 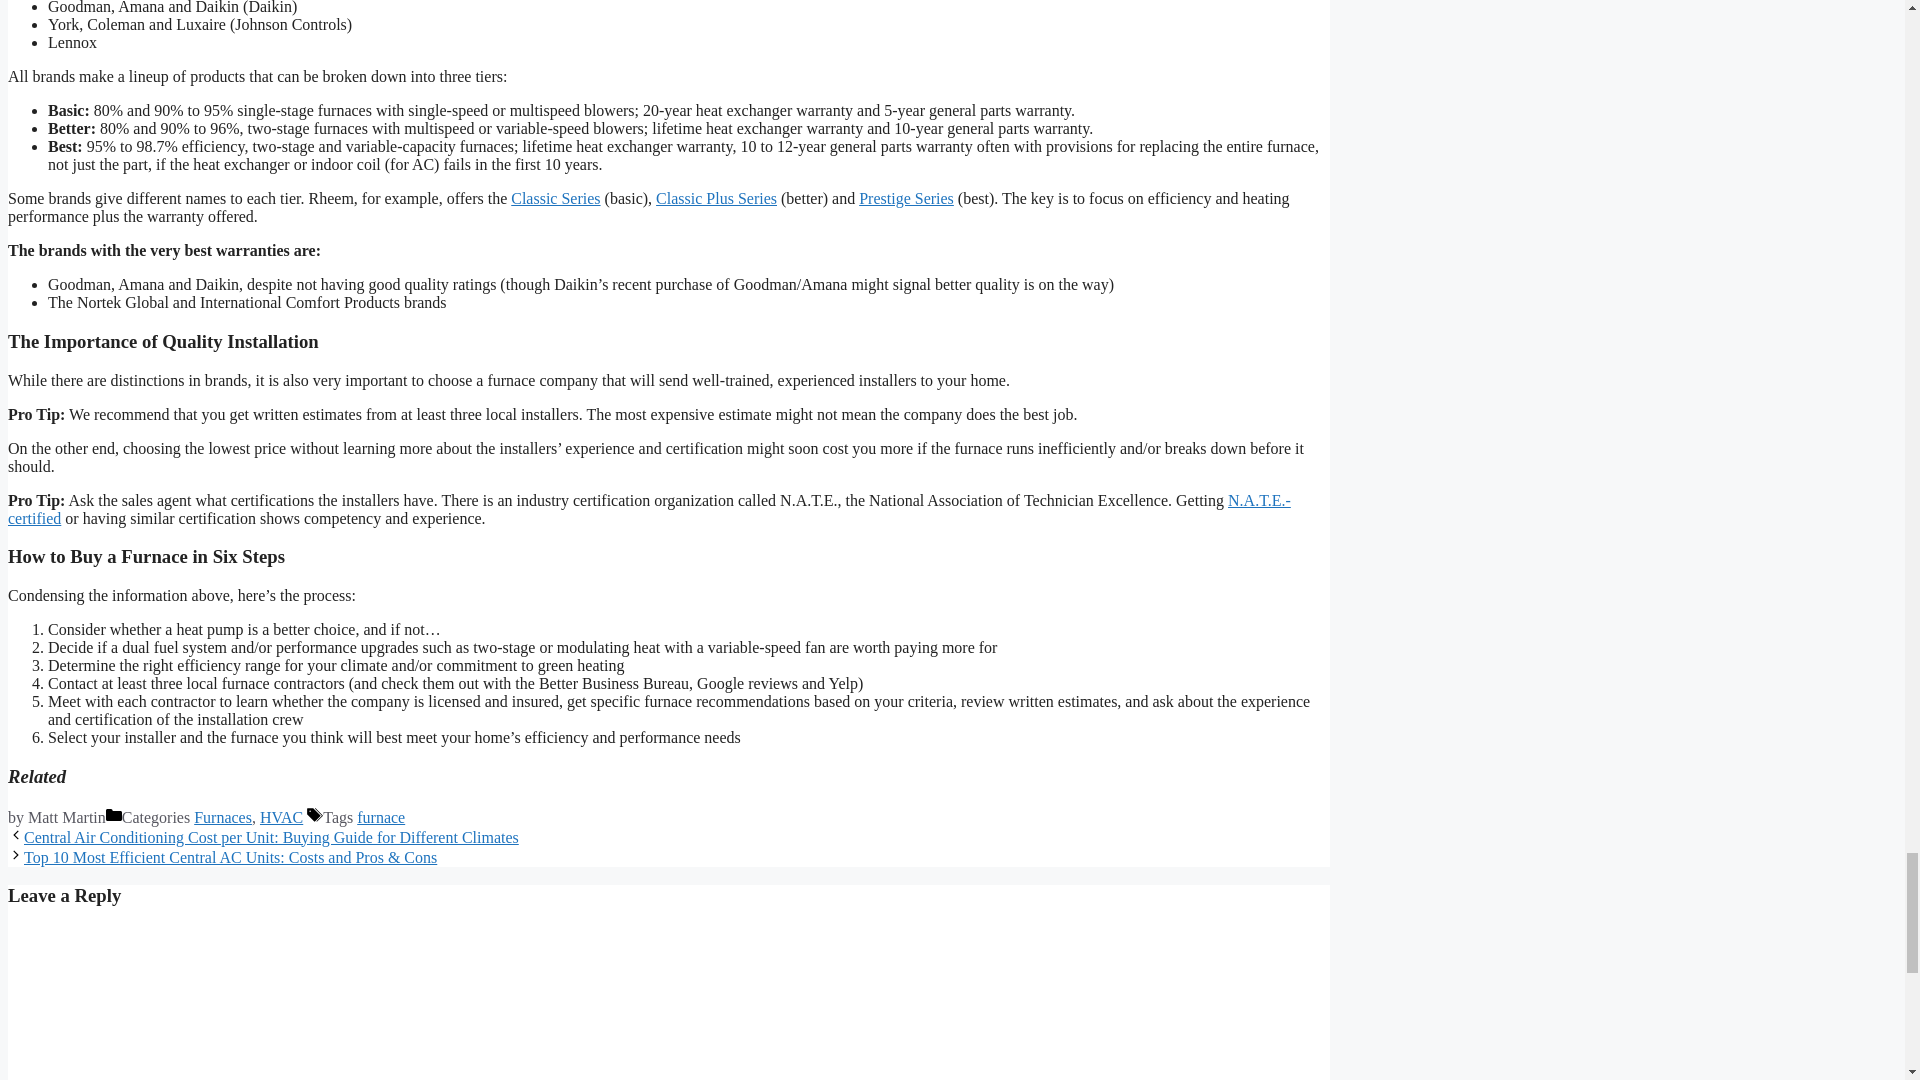 What do you see at coordinates (281, 817) in the screenshot?
I see `HVAC` at bounding box center [281, 817].